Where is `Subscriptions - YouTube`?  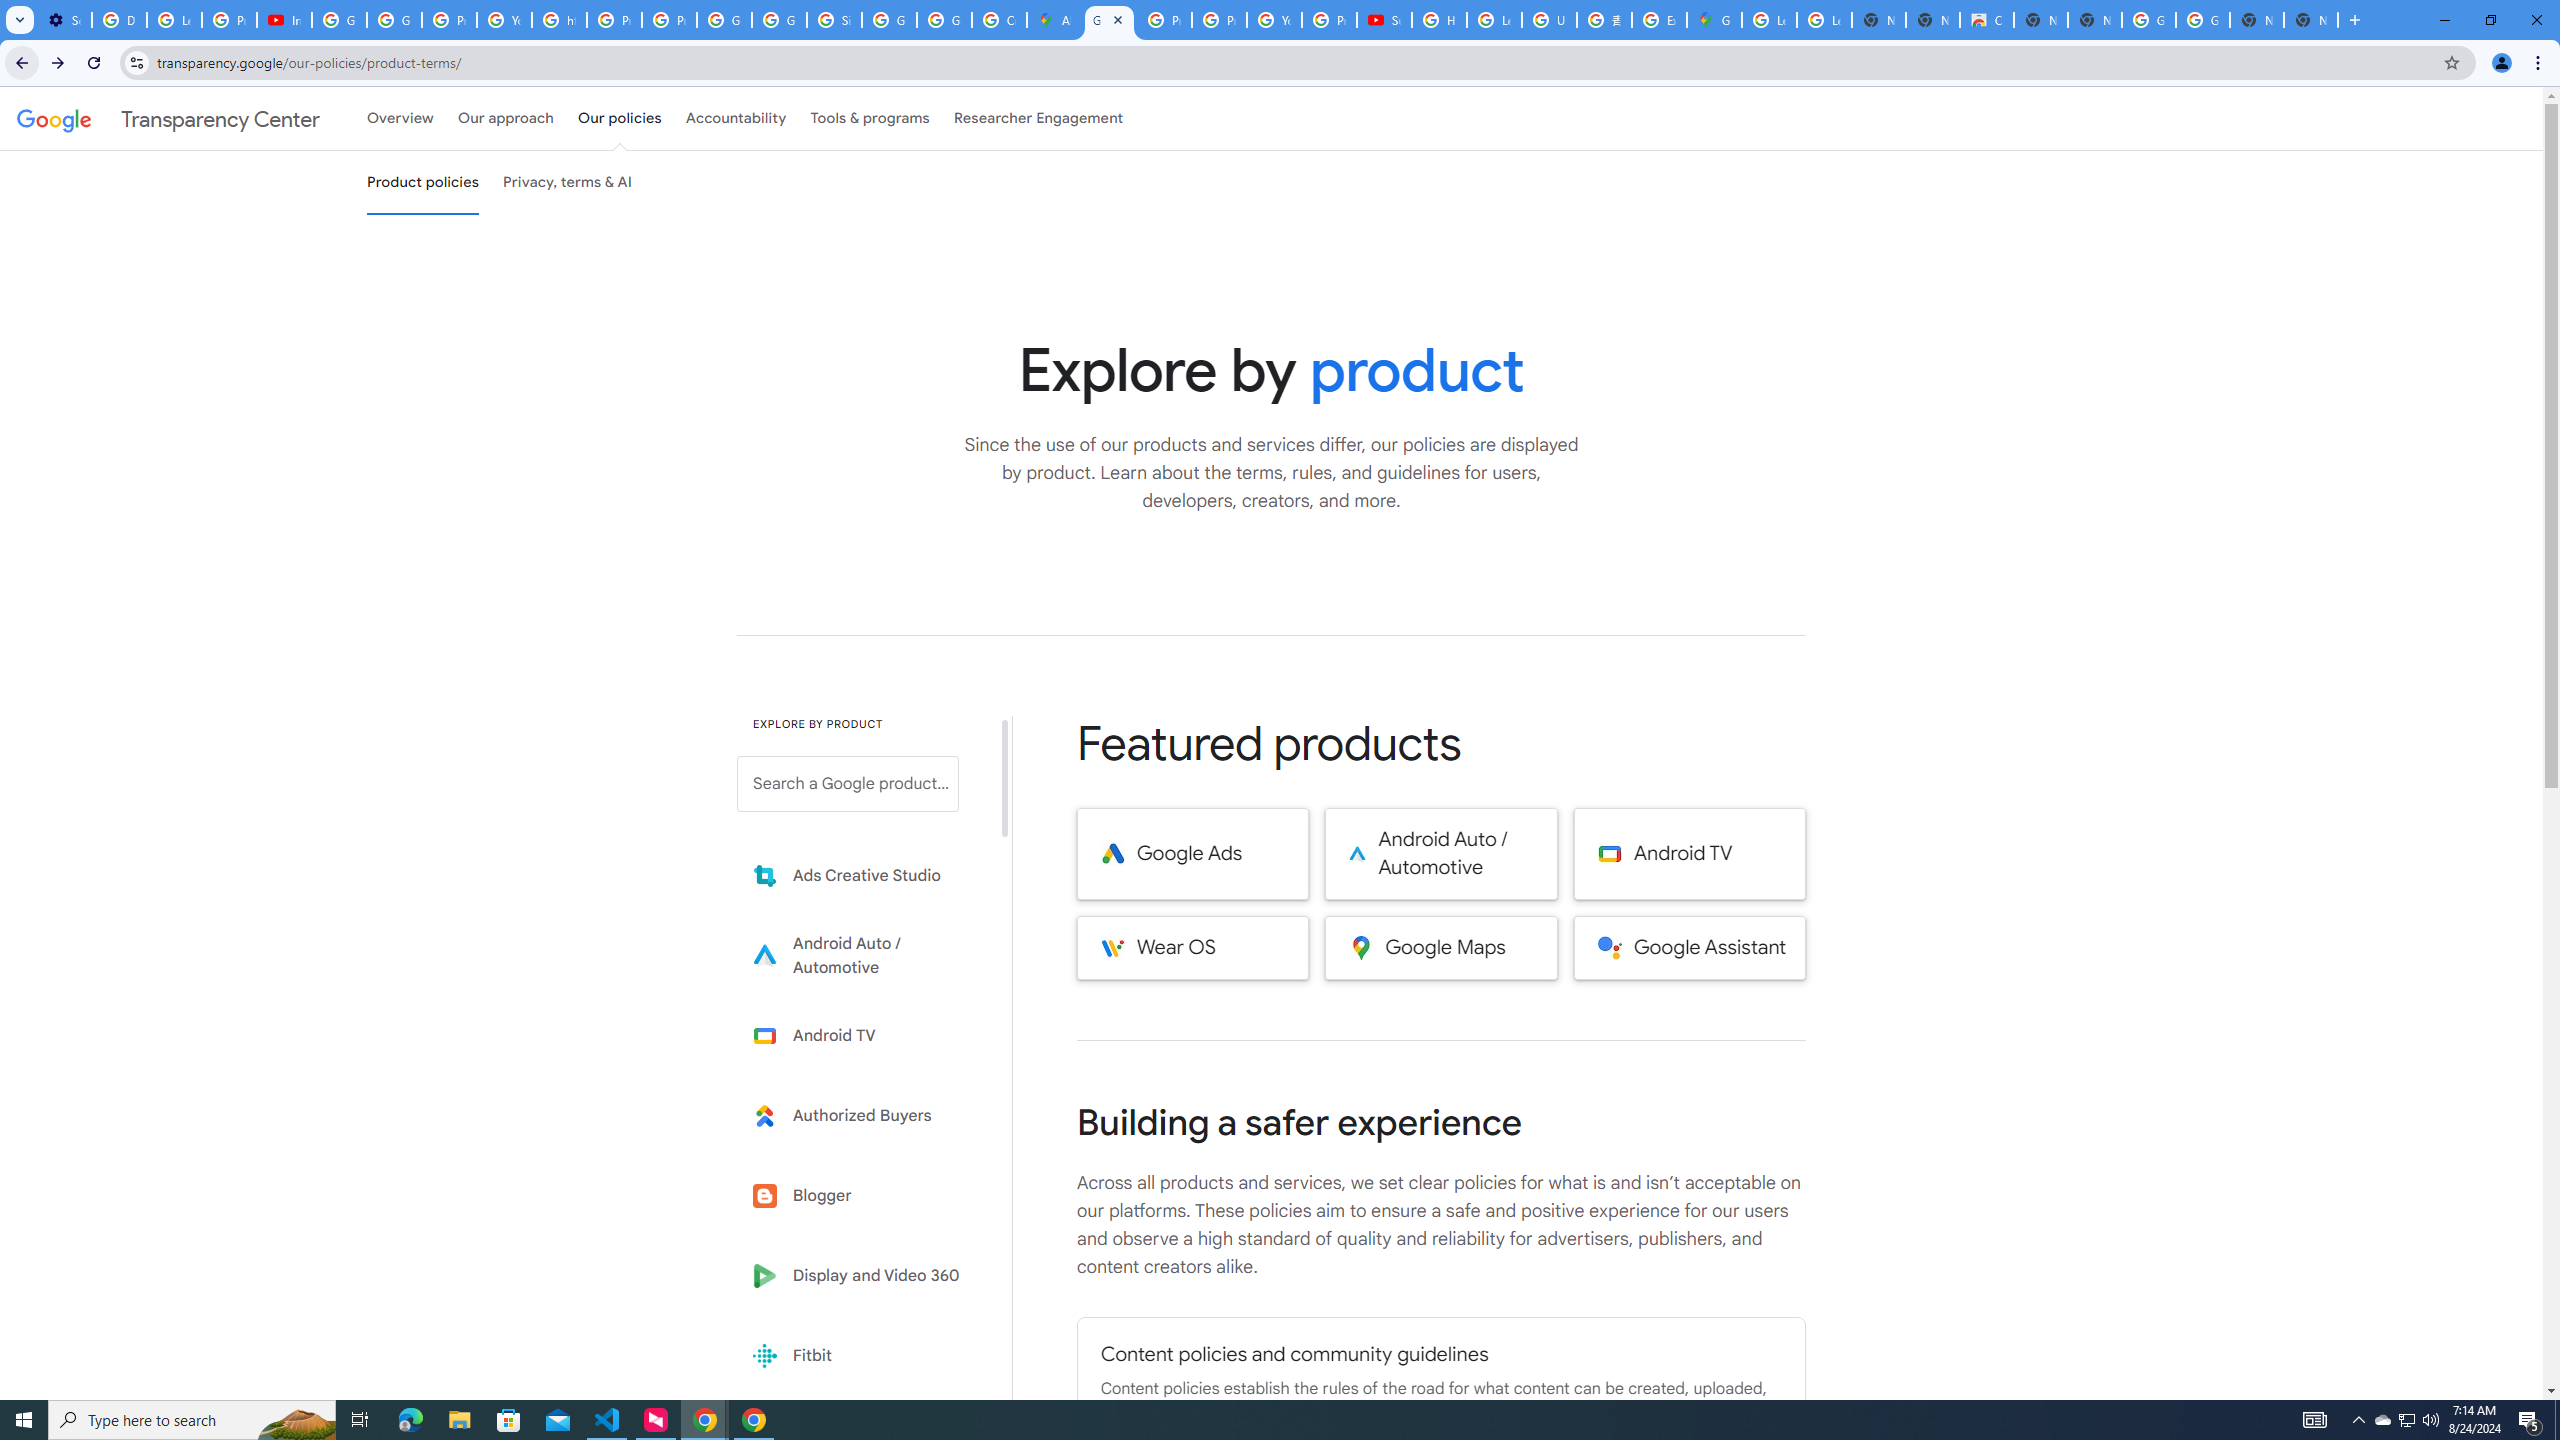
Subscriptions - YouTube is located at coordinates (1384, 20).